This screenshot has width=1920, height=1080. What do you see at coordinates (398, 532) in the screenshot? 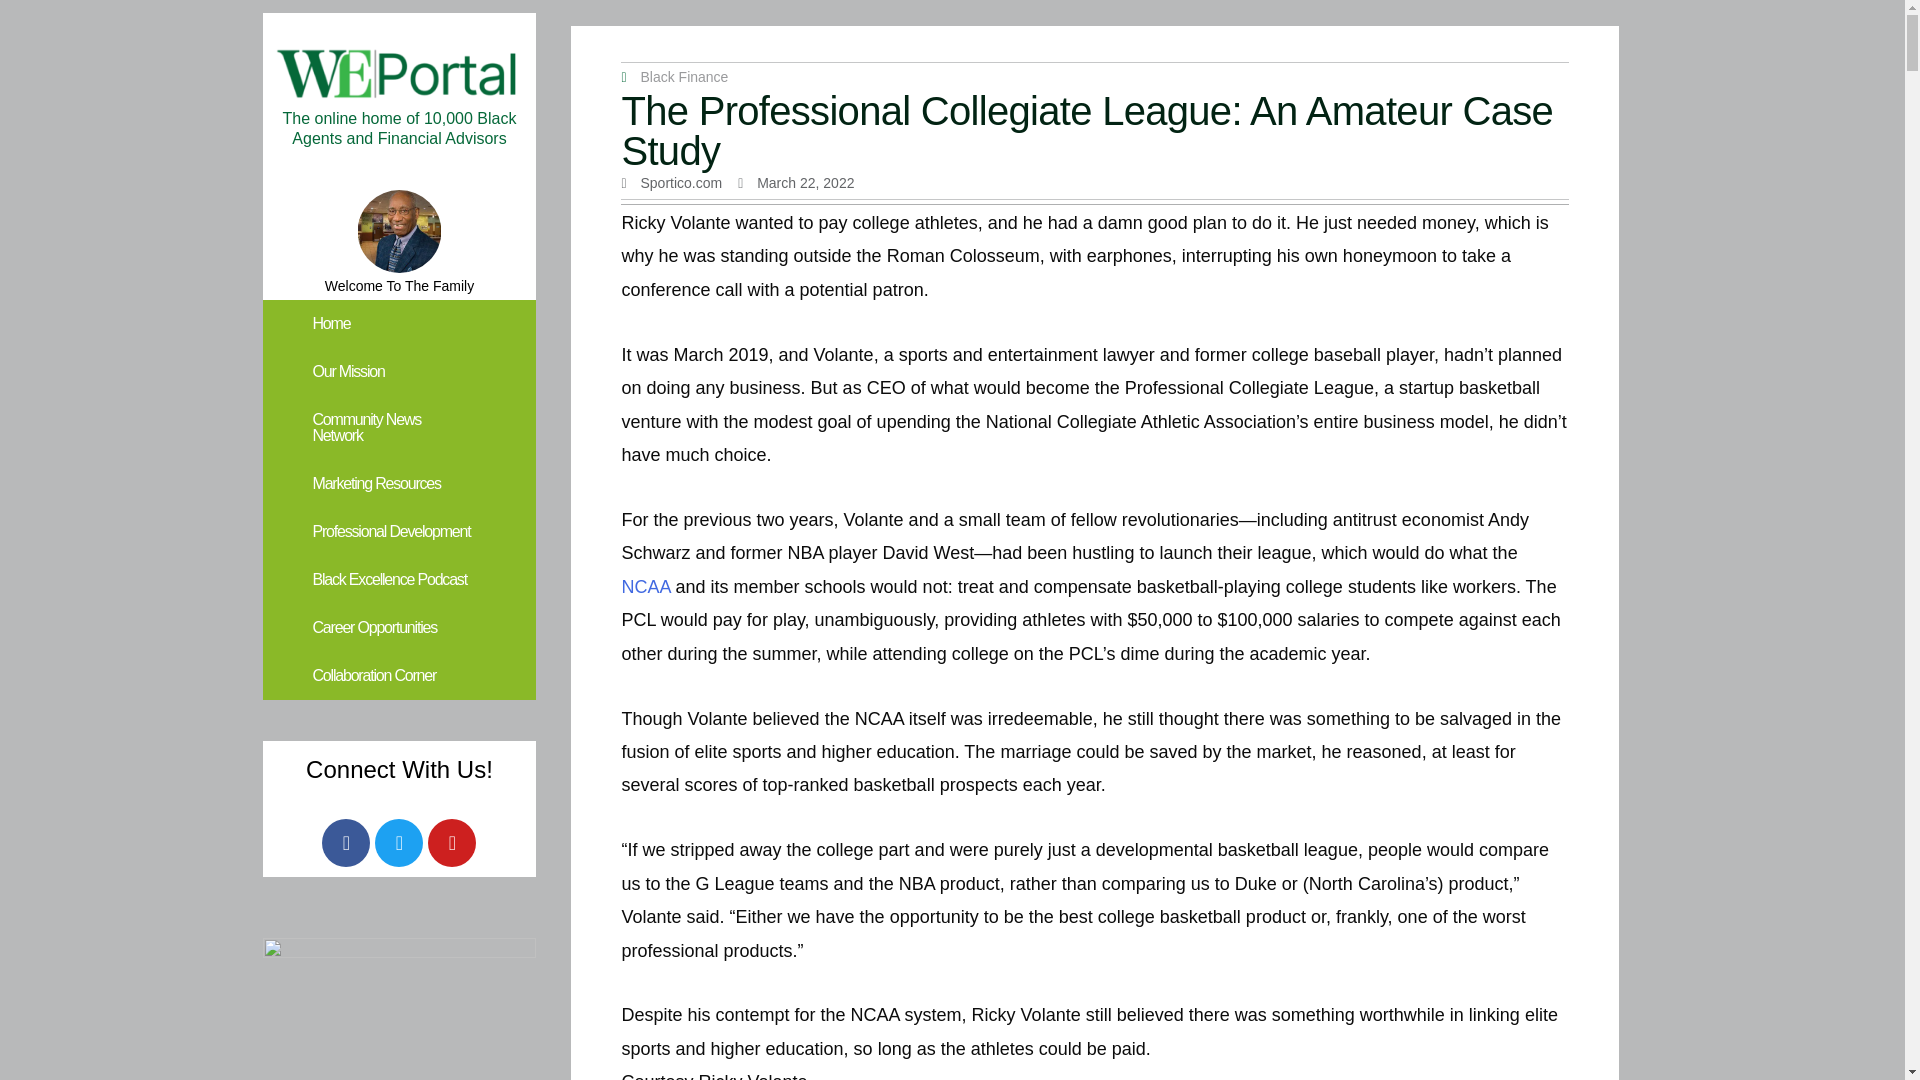
I see `Professional Development` at bounding box center [398, 532].